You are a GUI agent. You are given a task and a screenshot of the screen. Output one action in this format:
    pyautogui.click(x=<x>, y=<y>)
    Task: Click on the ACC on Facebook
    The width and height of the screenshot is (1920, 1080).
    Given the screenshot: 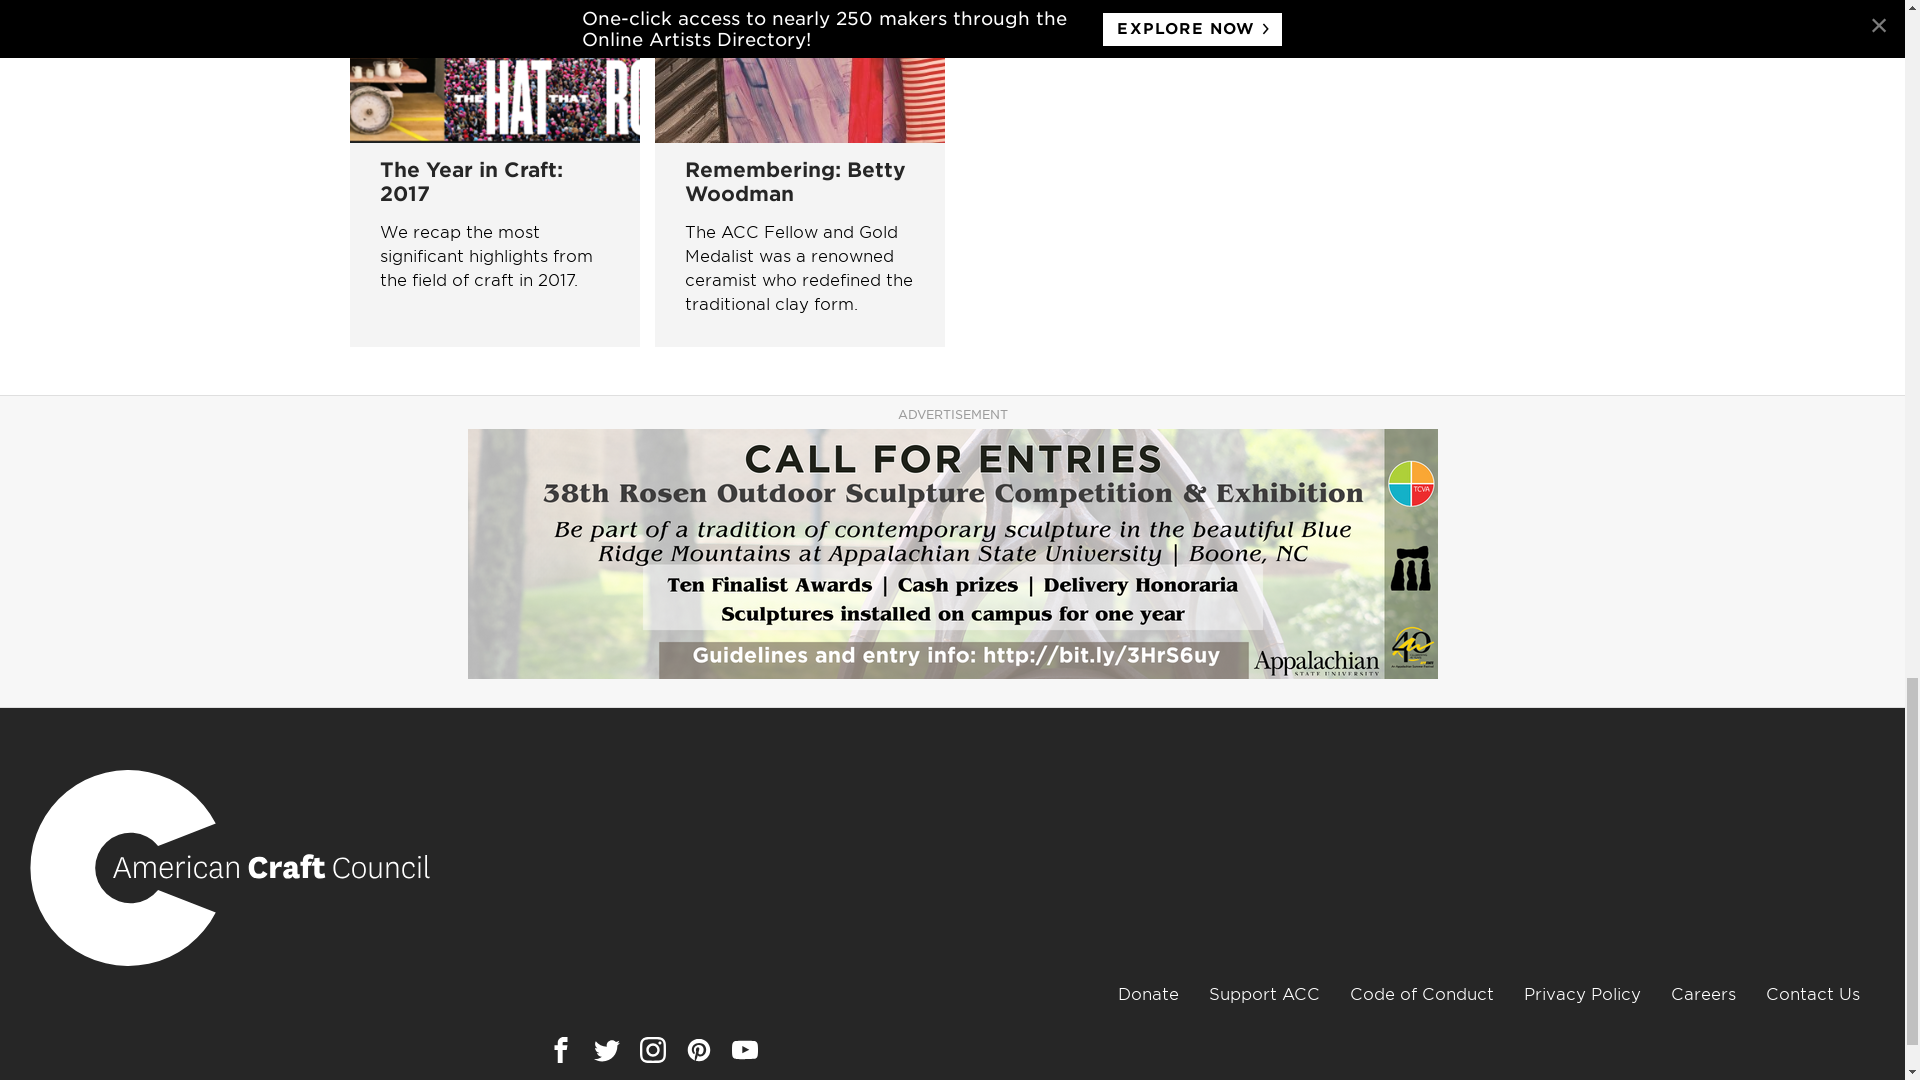 What is the action you would take?
    pyautogui.click(x=560, y=1049)
    